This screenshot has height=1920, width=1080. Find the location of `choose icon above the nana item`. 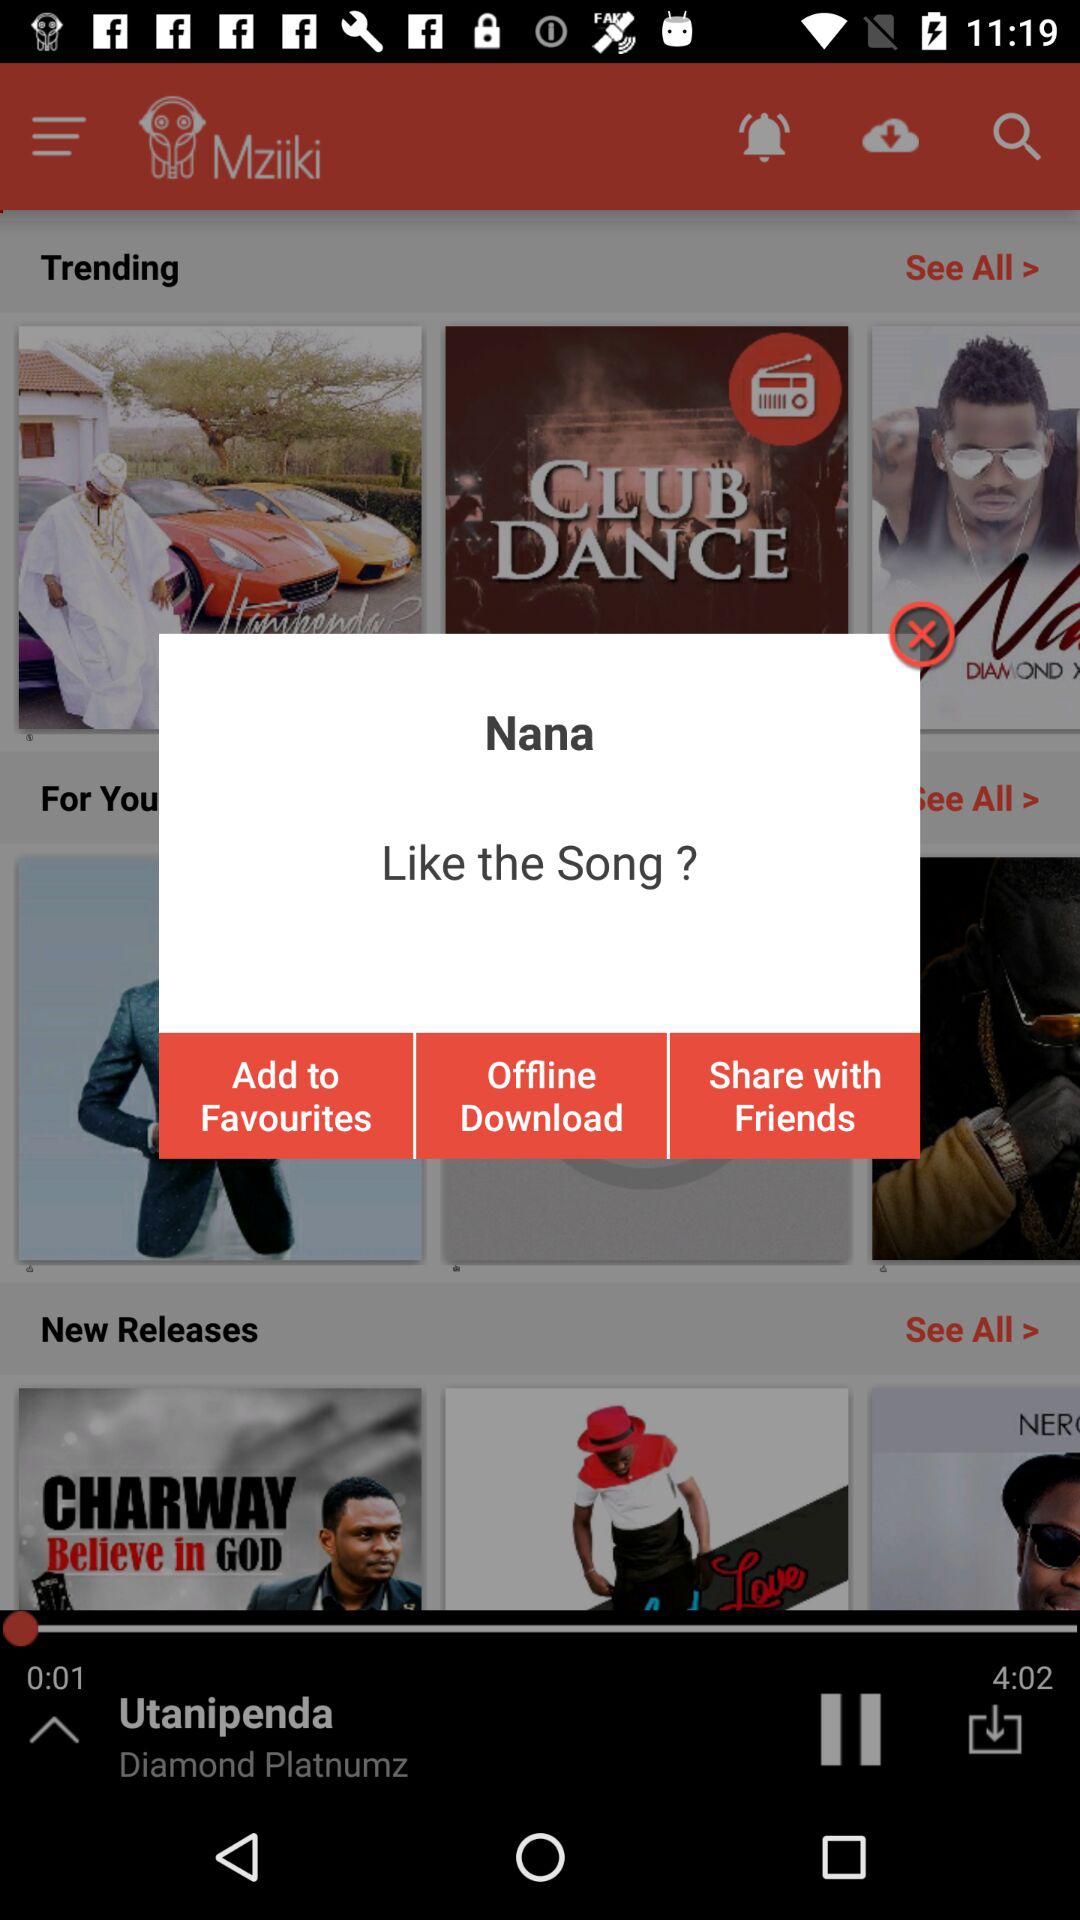

choose icon above the nana item is located at coordinates (920, 634).